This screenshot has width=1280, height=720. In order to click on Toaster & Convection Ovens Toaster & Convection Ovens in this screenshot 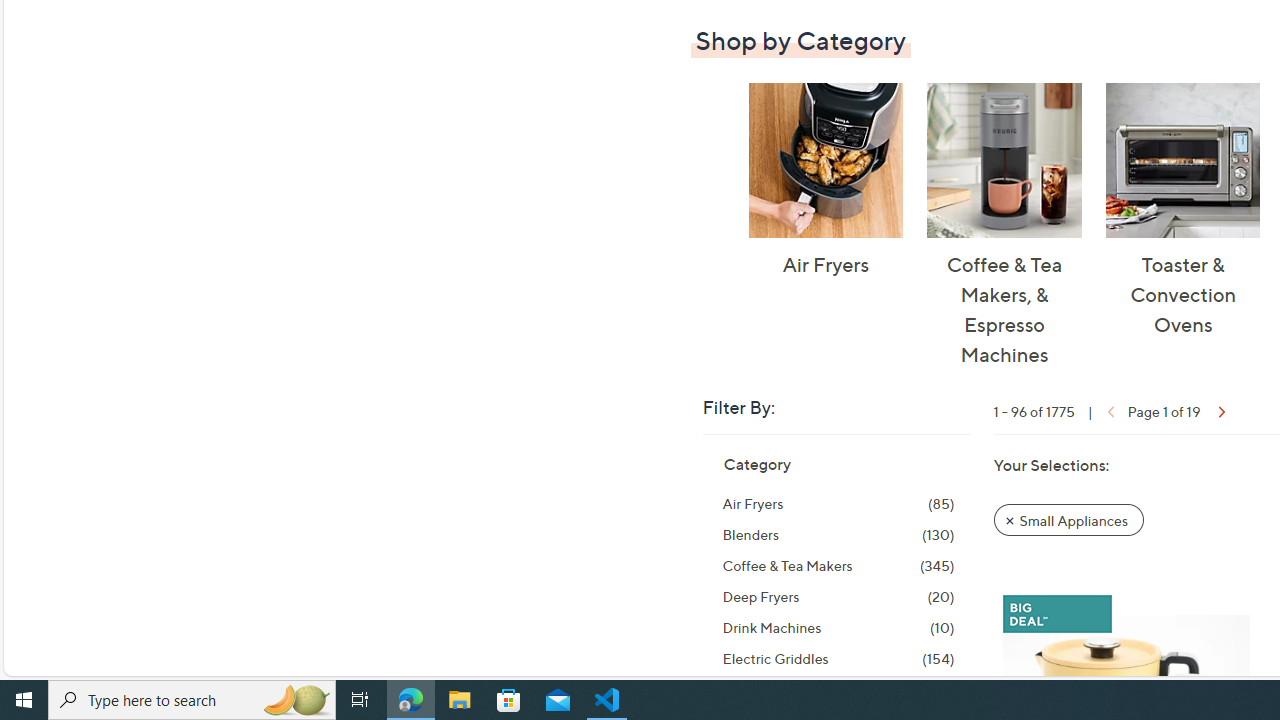, I will do `click(1182, 210)`.